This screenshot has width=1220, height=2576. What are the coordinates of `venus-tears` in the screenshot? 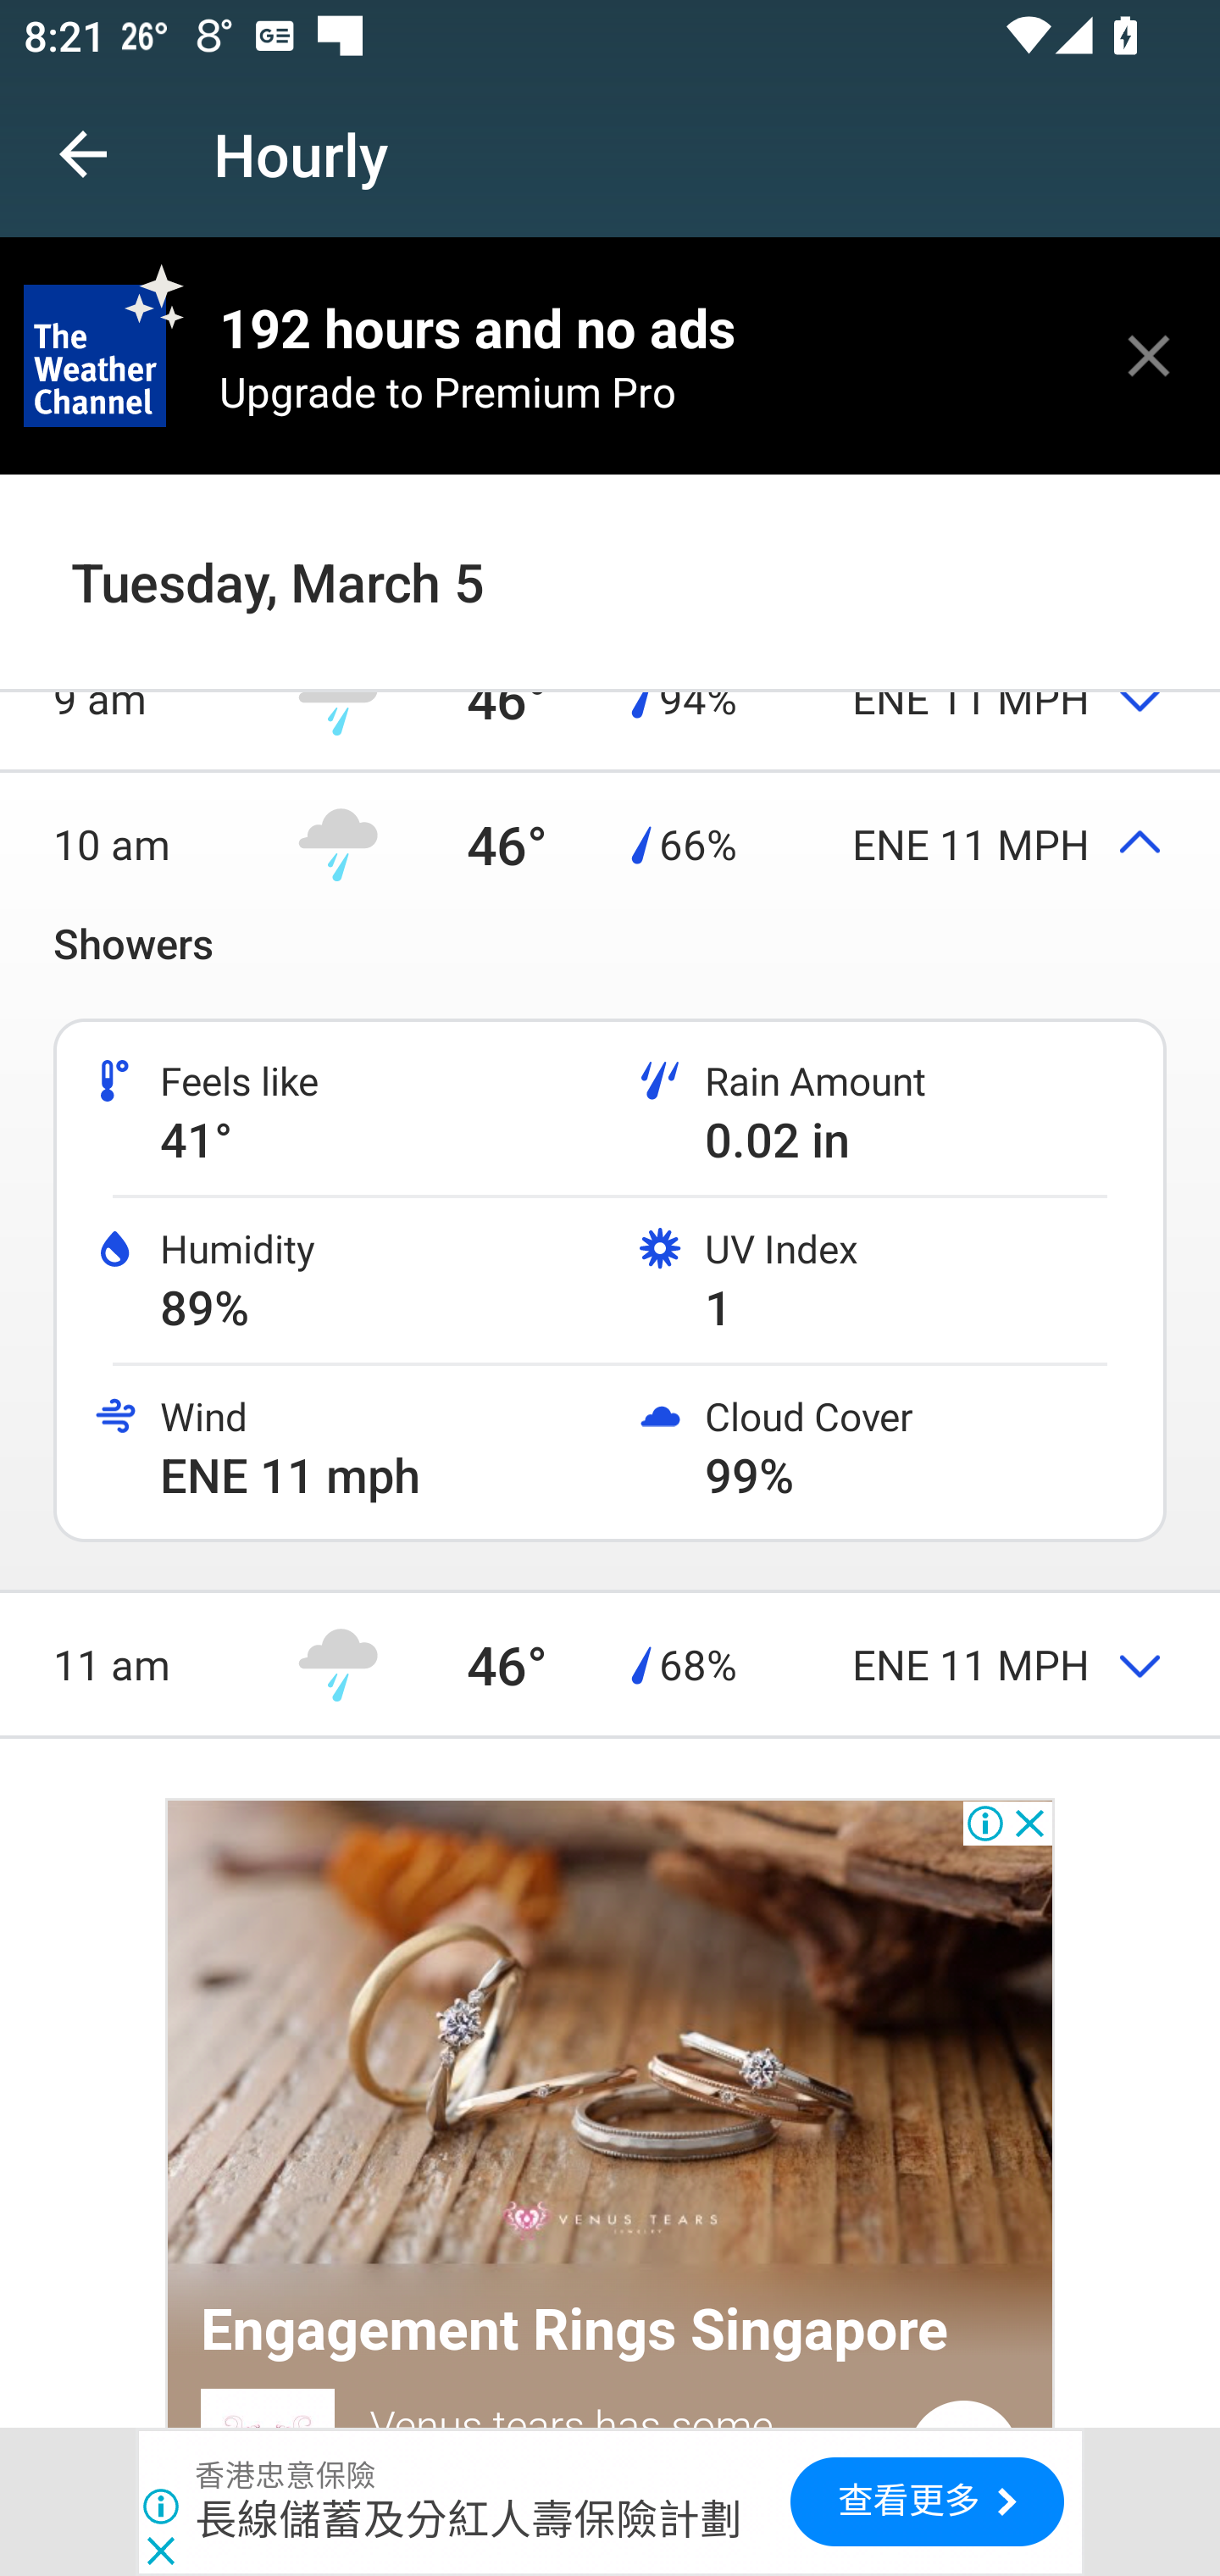 It's located at (610, 2035).